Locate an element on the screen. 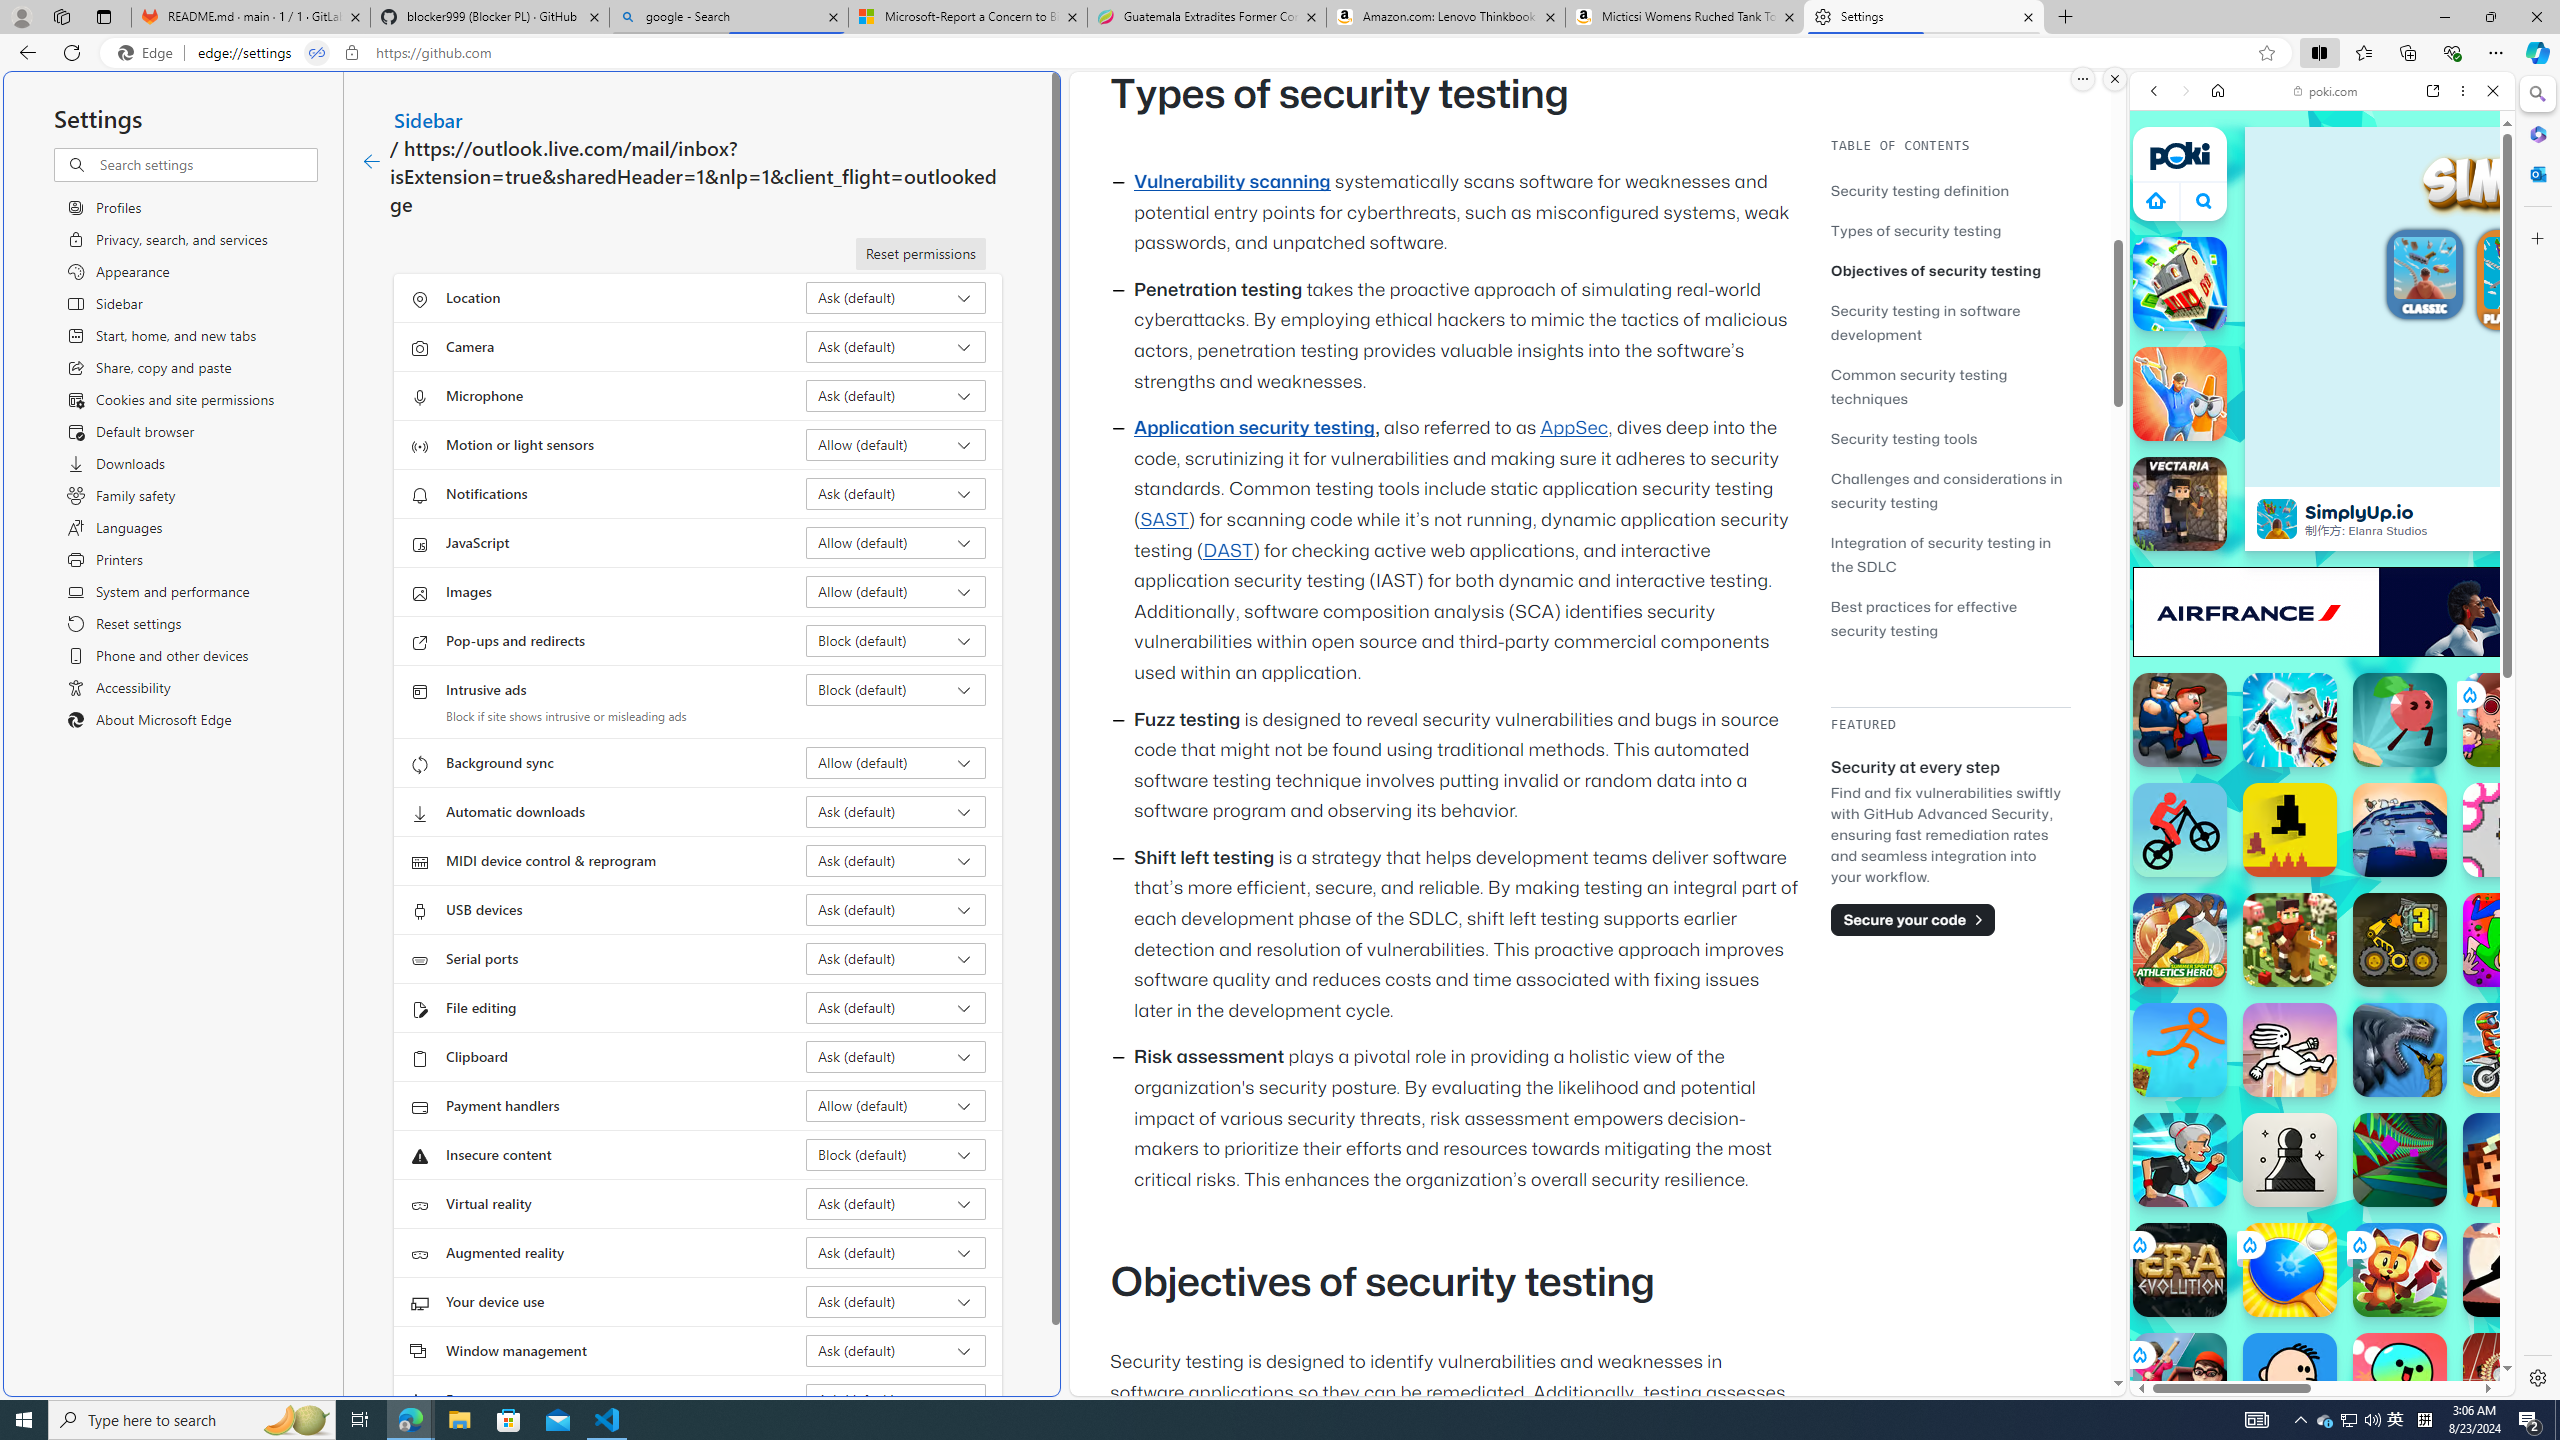  Moto X3M Moto X3M is located at coordinates (2510, 1050).